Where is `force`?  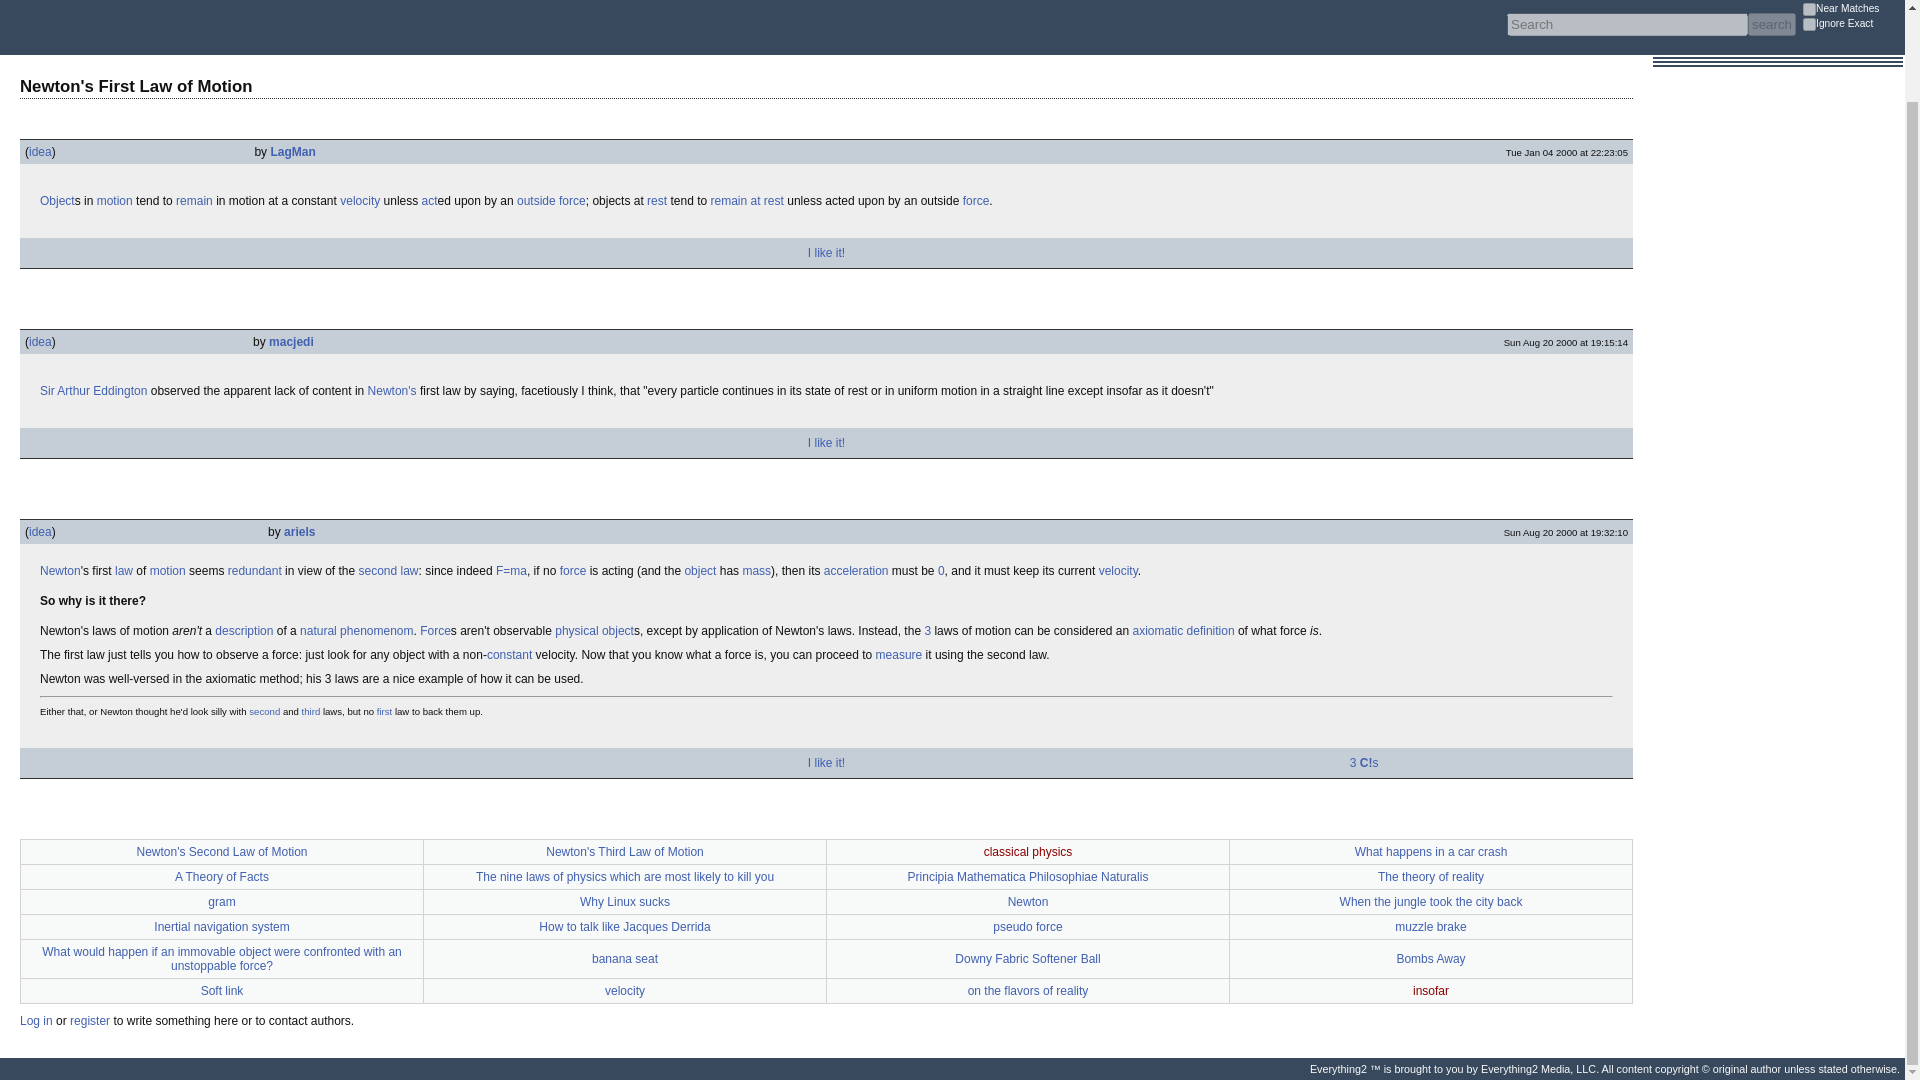
force is located at coordinates (976, 201).